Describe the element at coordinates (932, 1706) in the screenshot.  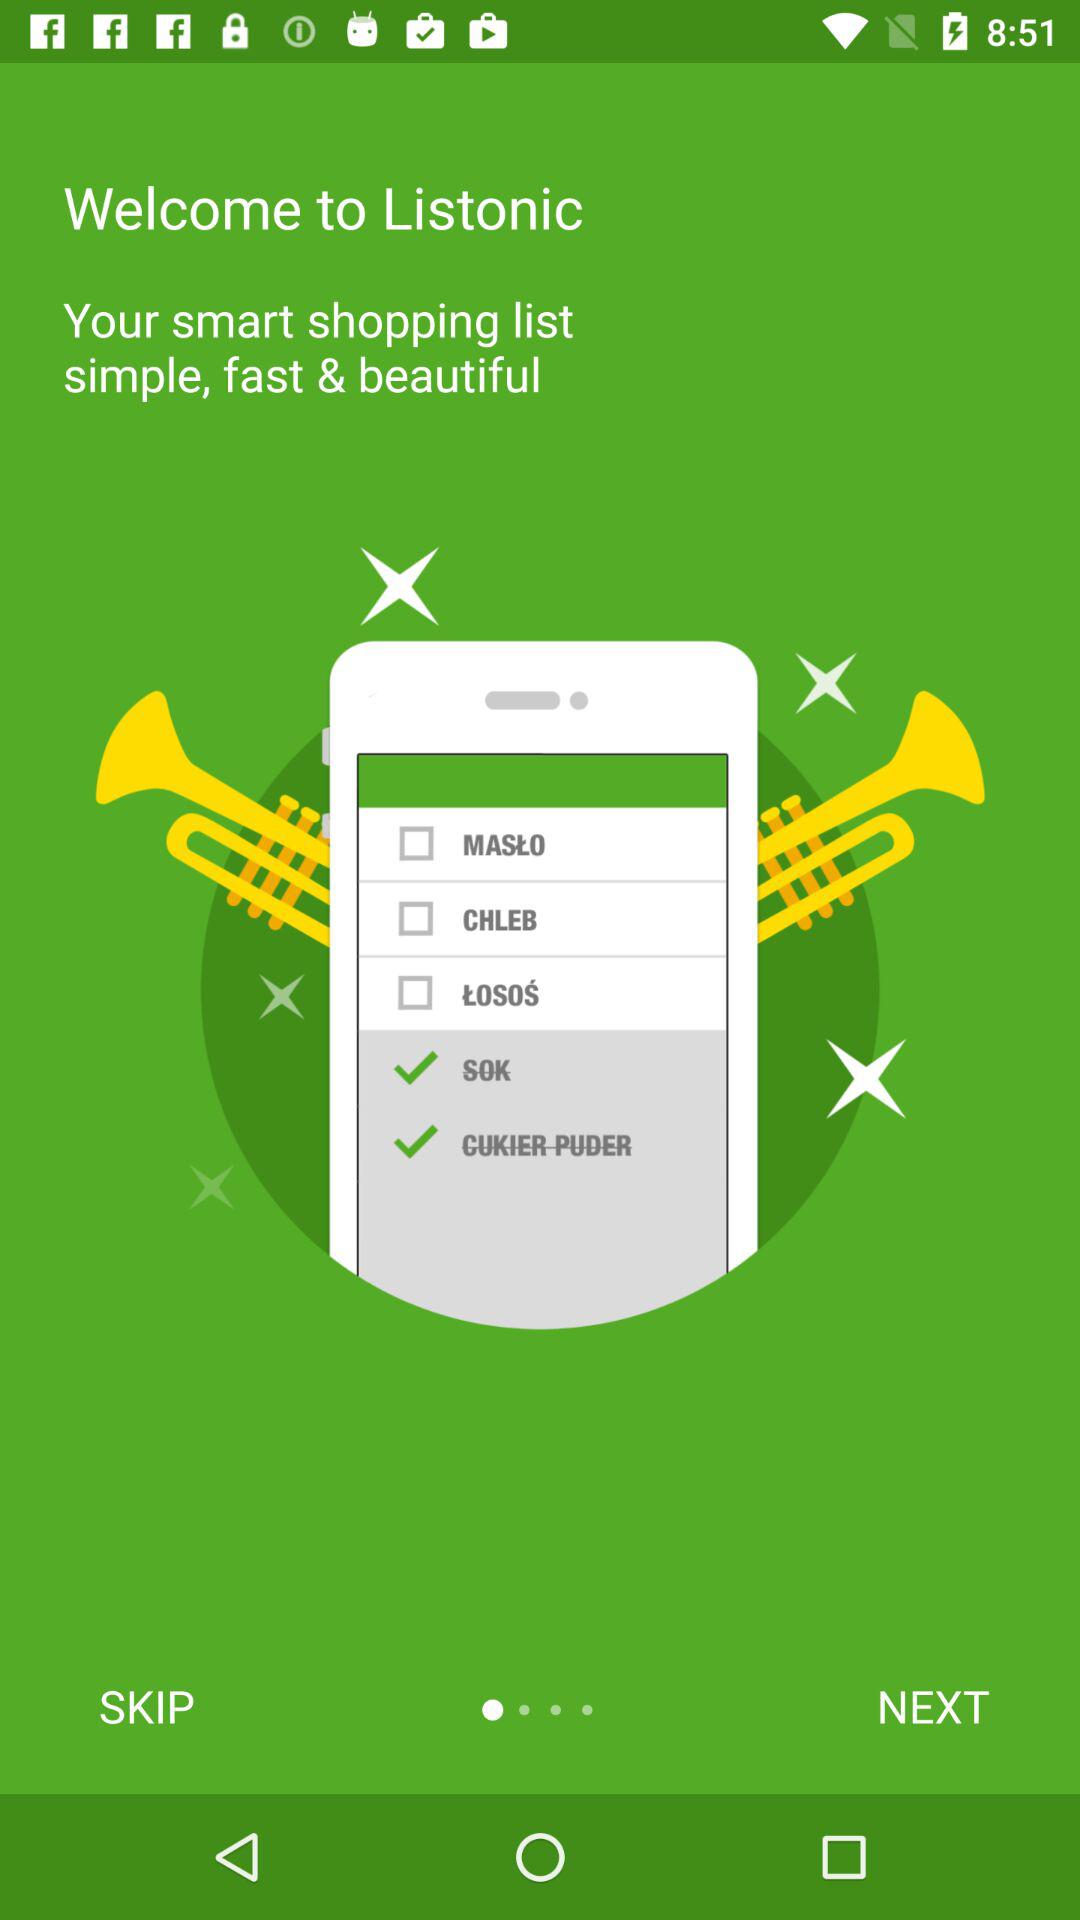
I see `press item at the bottom right corner` at that location.